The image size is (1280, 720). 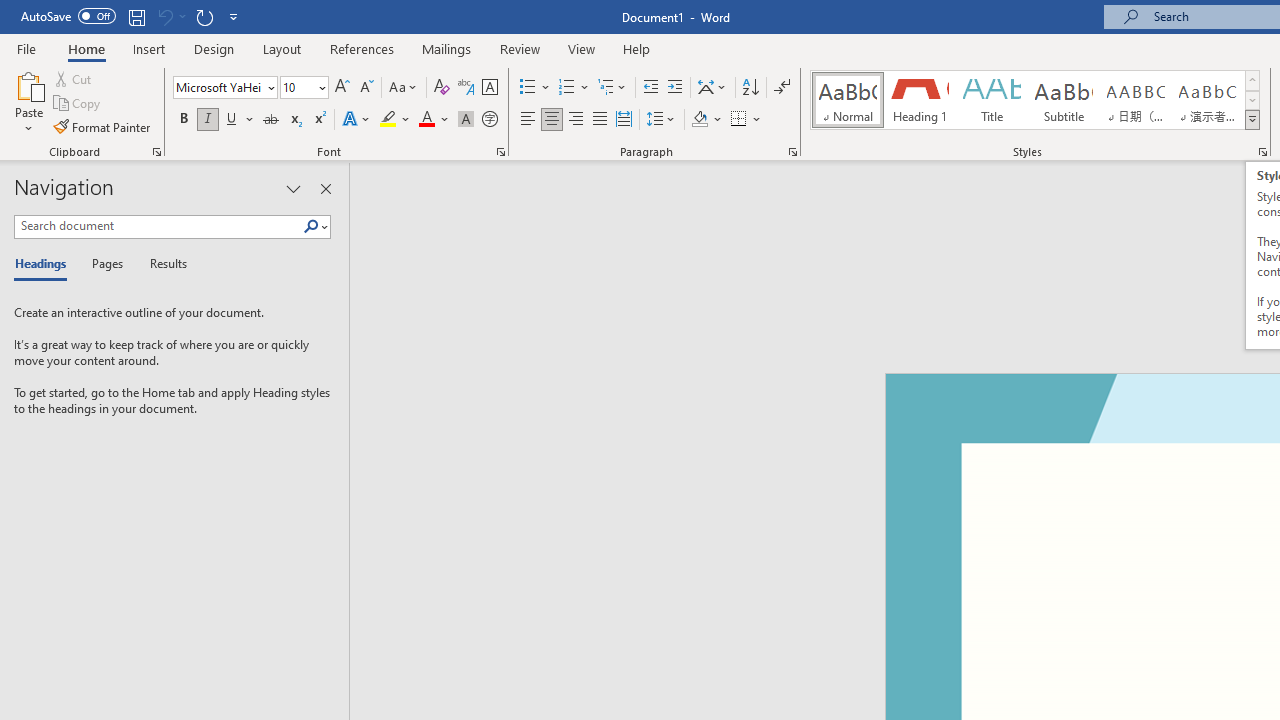 I want to click on Format Painter, so click(x=103, y=126).